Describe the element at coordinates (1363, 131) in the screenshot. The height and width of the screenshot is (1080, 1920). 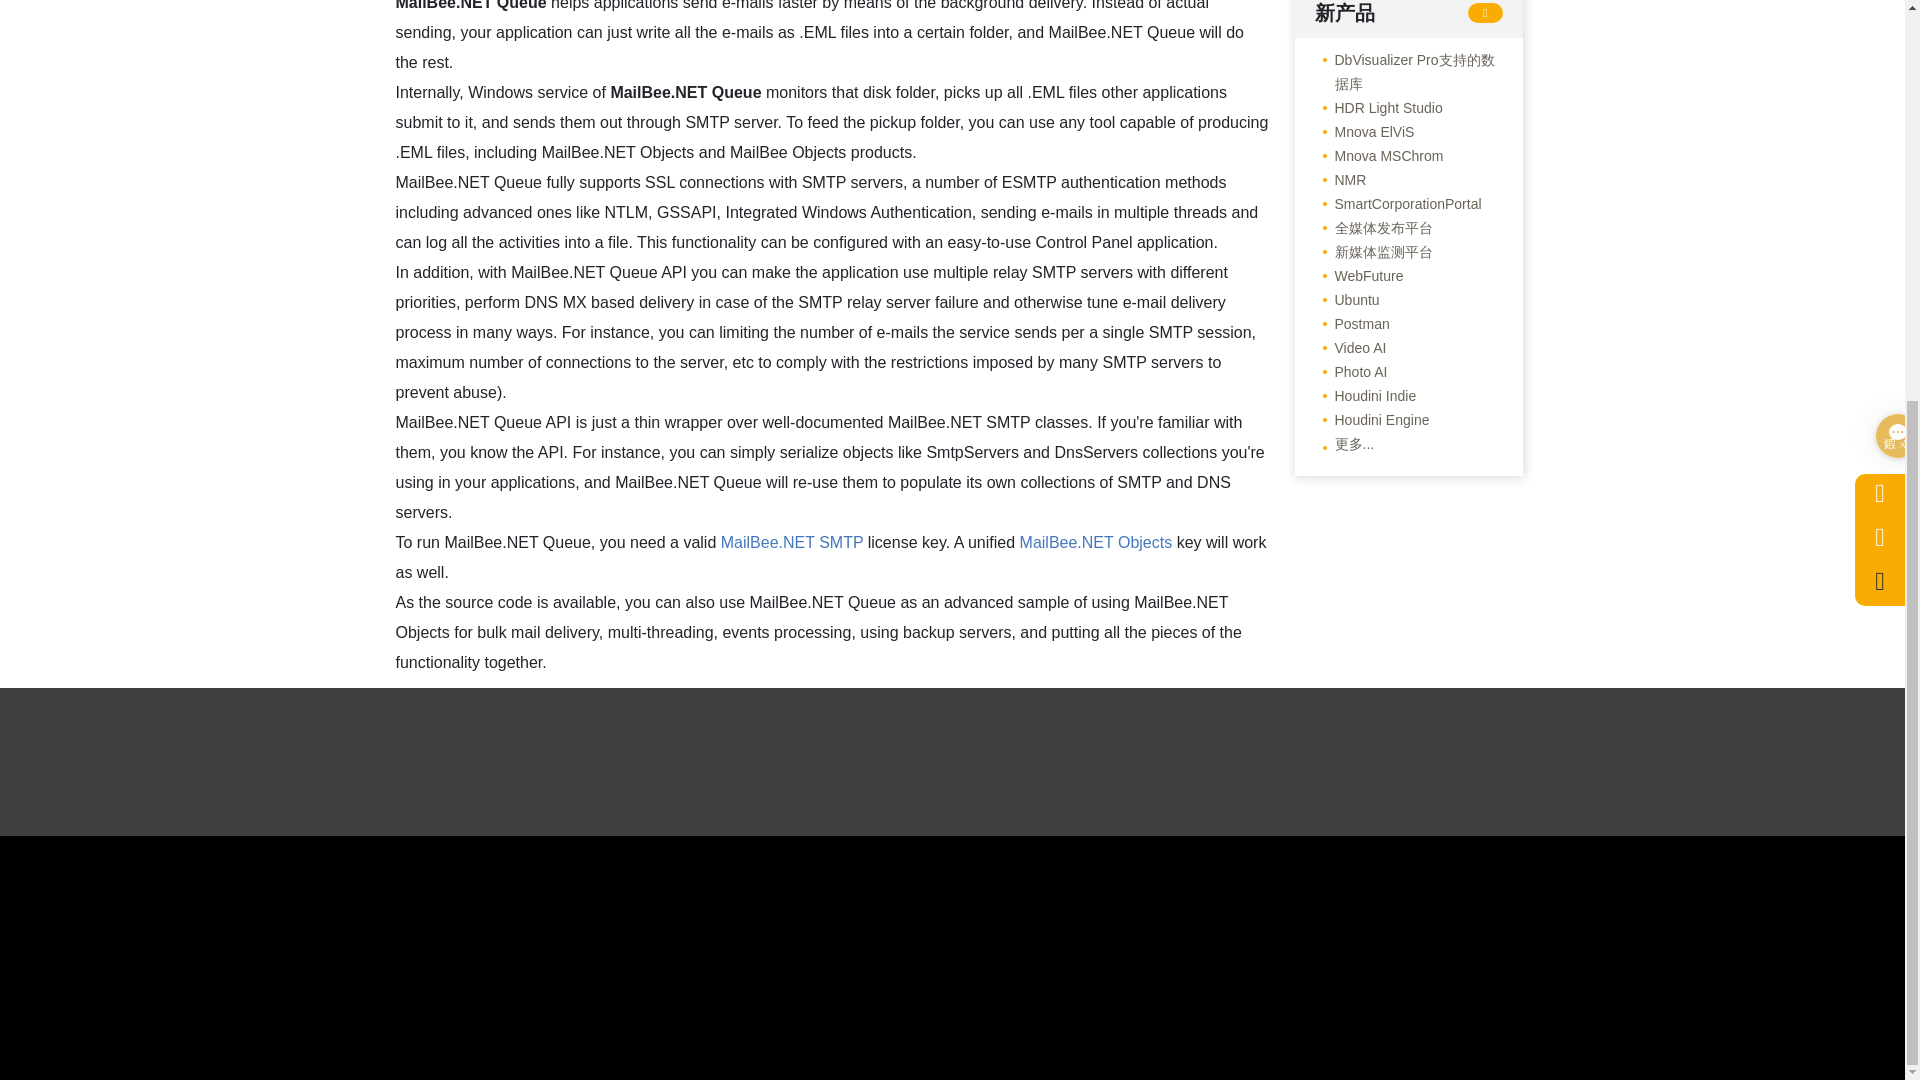
I see `Mnova ElViS` at that location.